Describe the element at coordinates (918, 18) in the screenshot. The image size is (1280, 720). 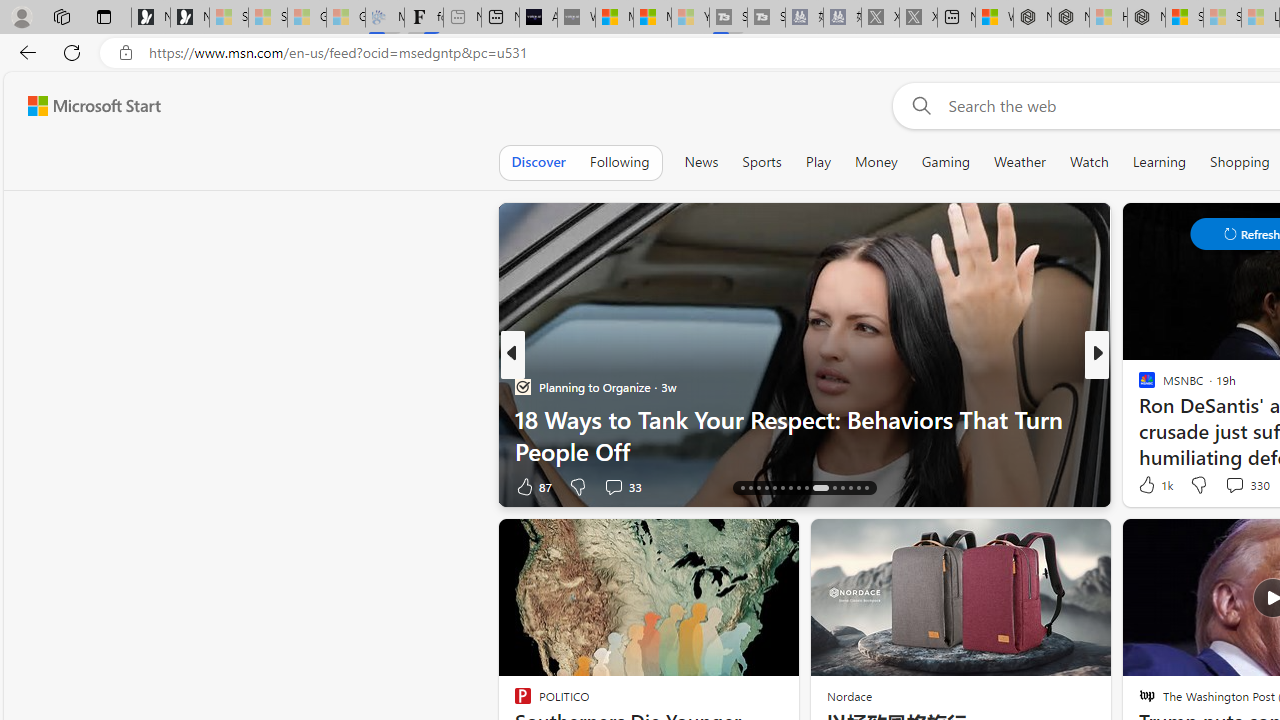
I see `X - Sleeping` at that location.